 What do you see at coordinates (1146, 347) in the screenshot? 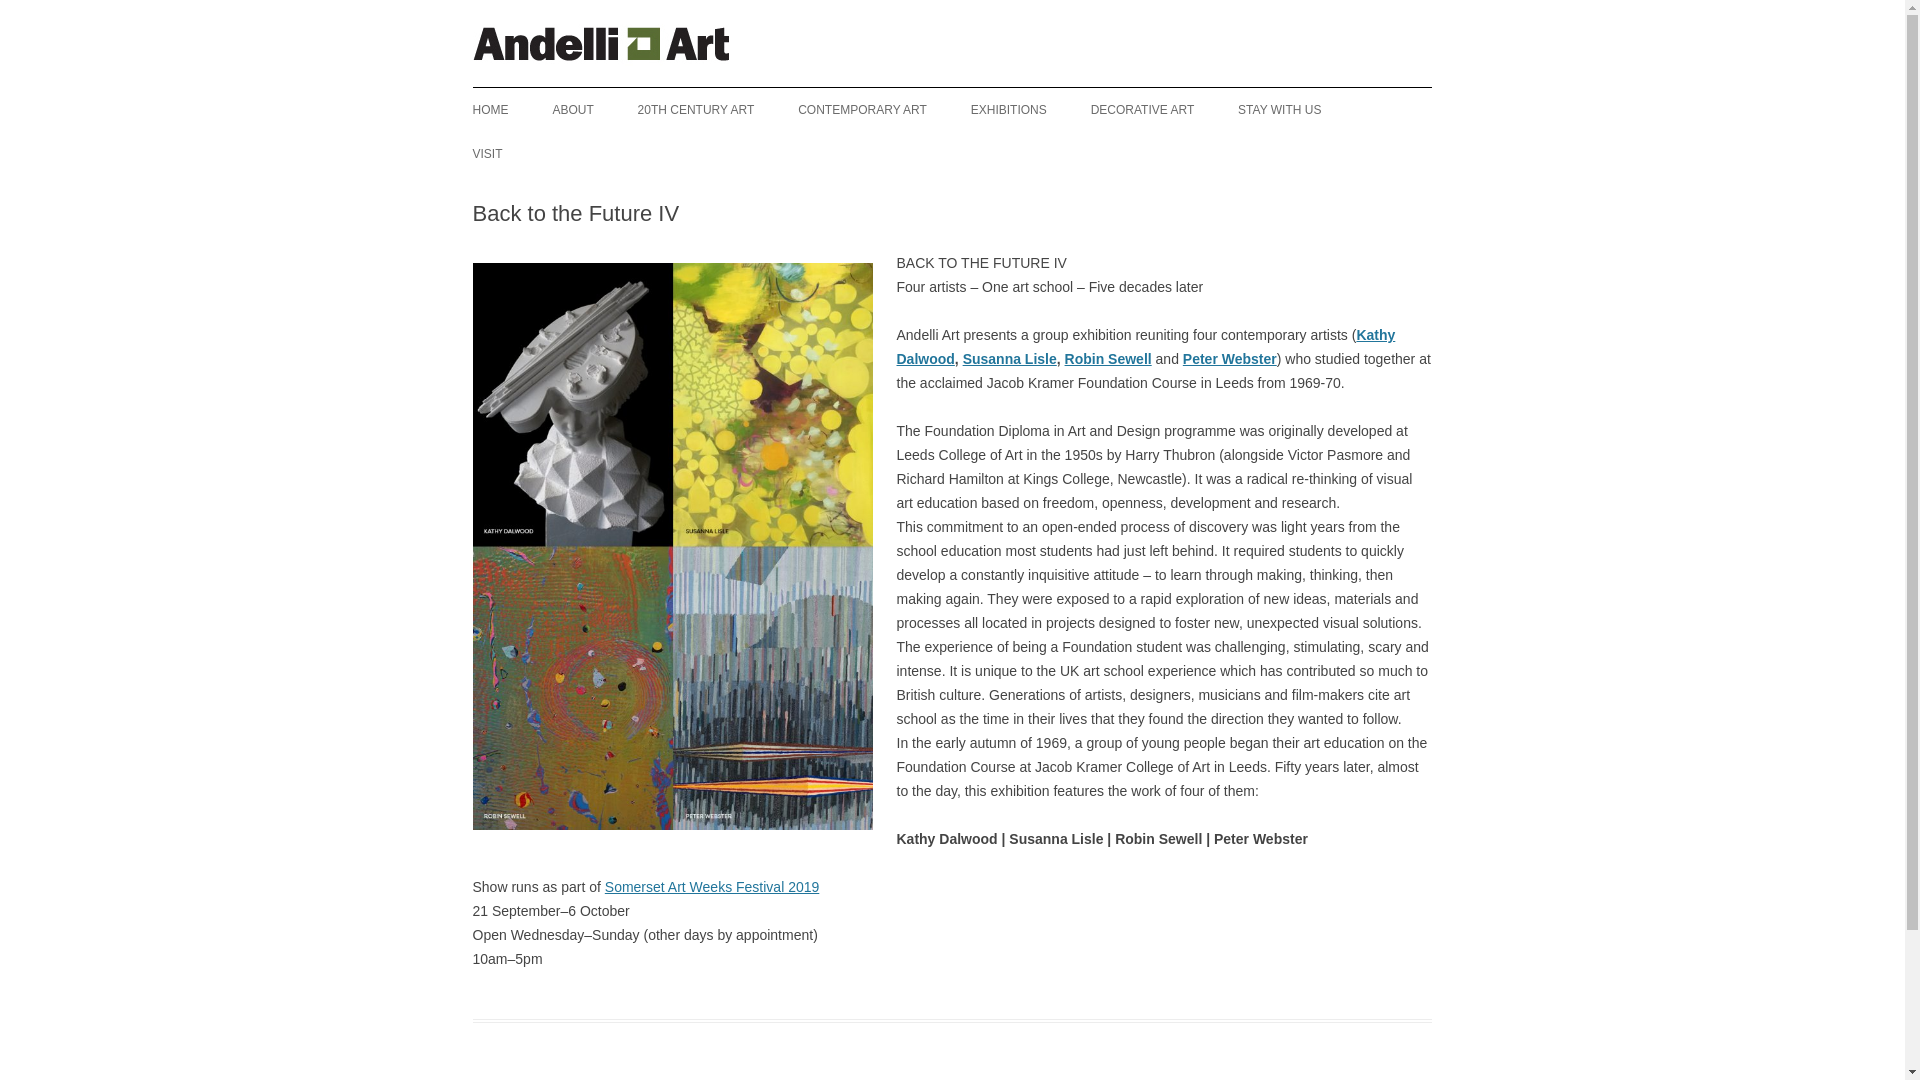
I see `Kathy Dalwood` at bounding box center [1146, 347].